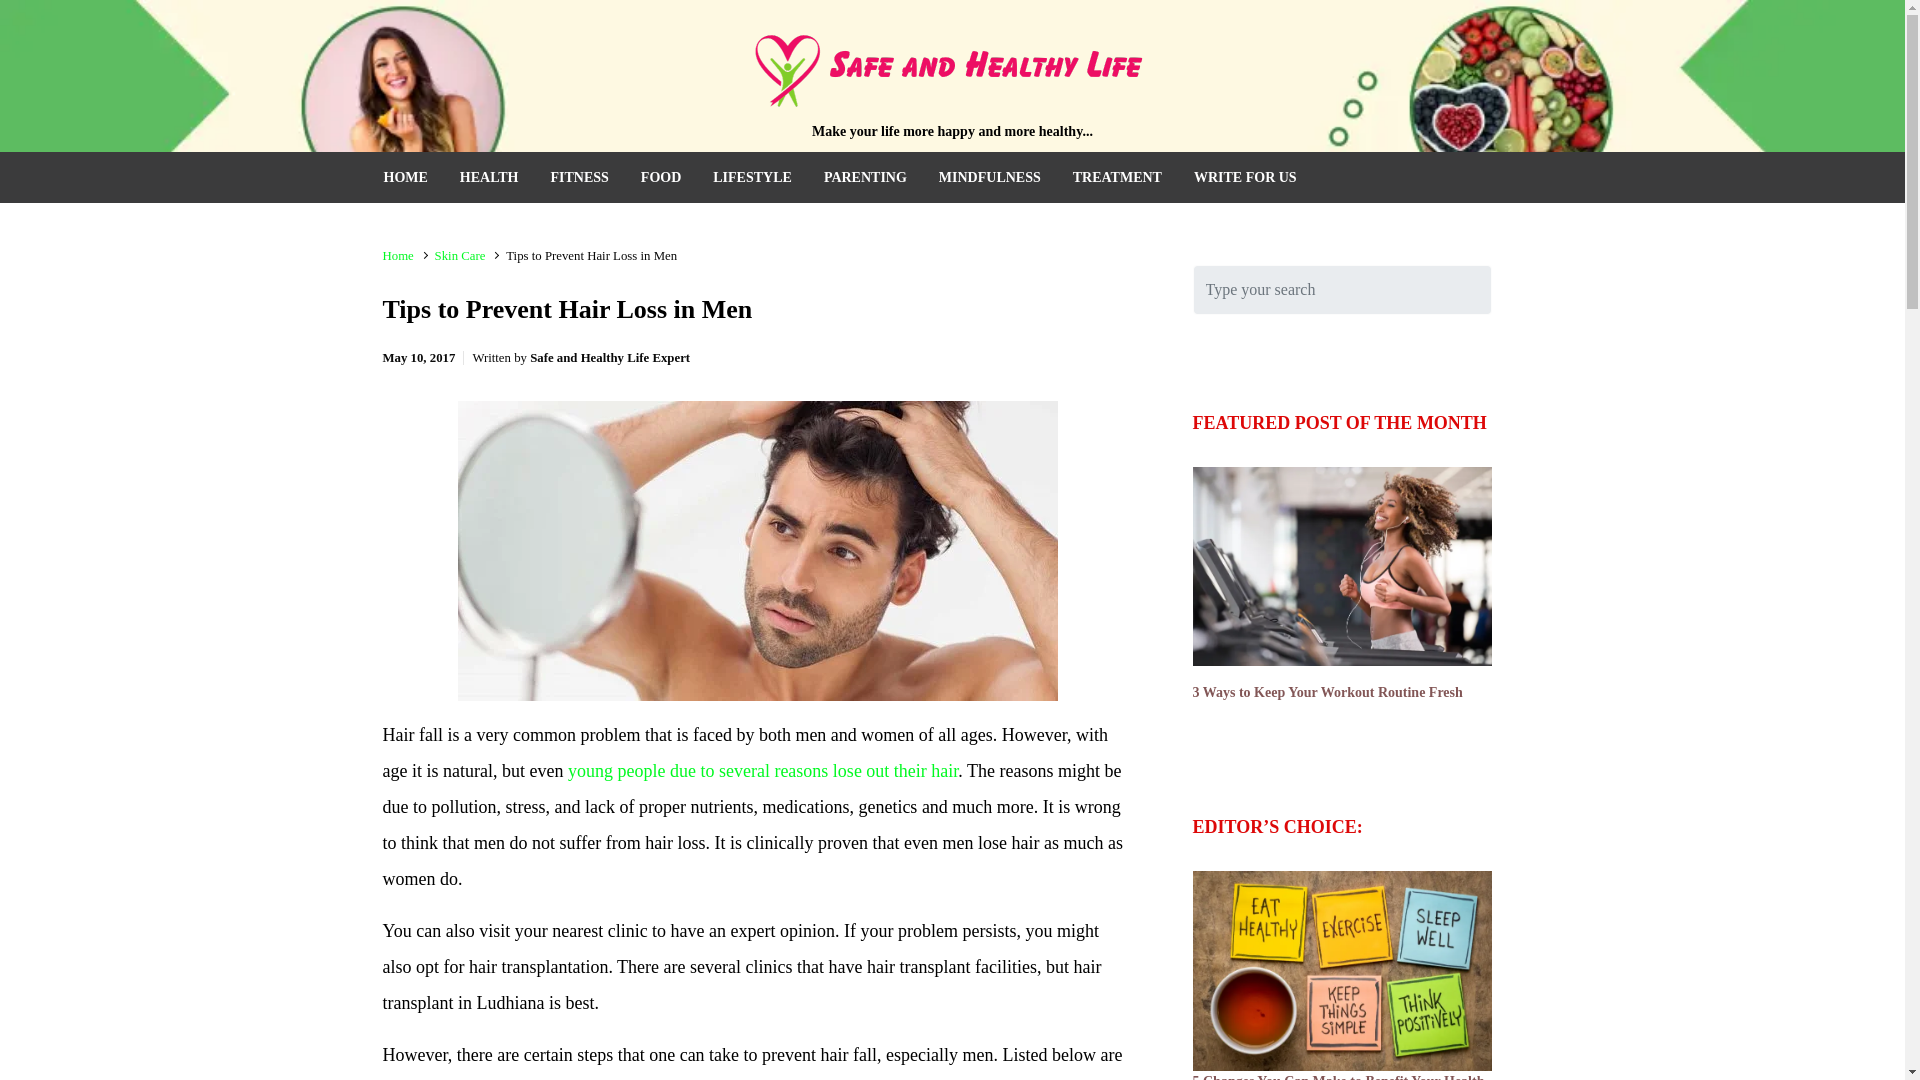  What do you see at coordinates (609, 358) in the screenshot?
I see `Safe and Healthy Life Expert` at bounding box center [609, 358].